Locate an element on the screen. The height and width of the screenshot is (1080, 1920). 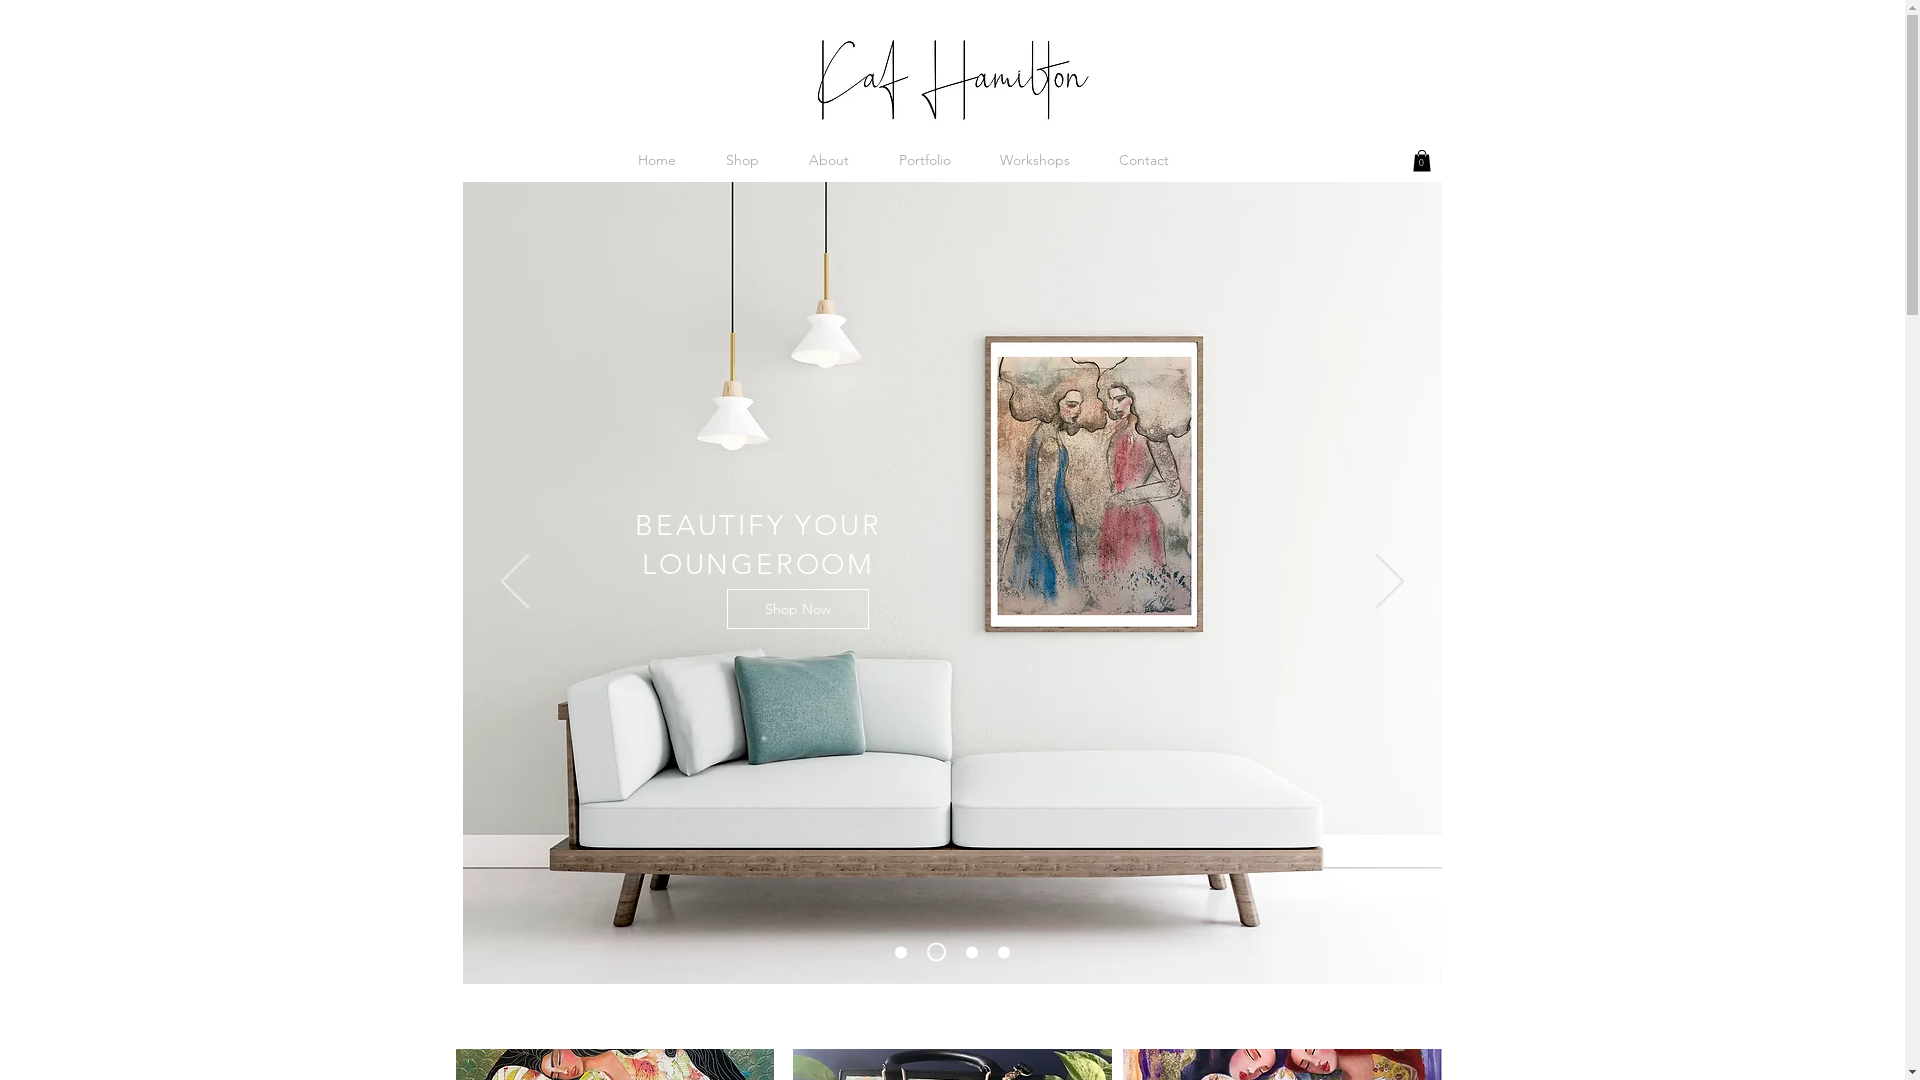
Home is located at coordinates (656, 160).